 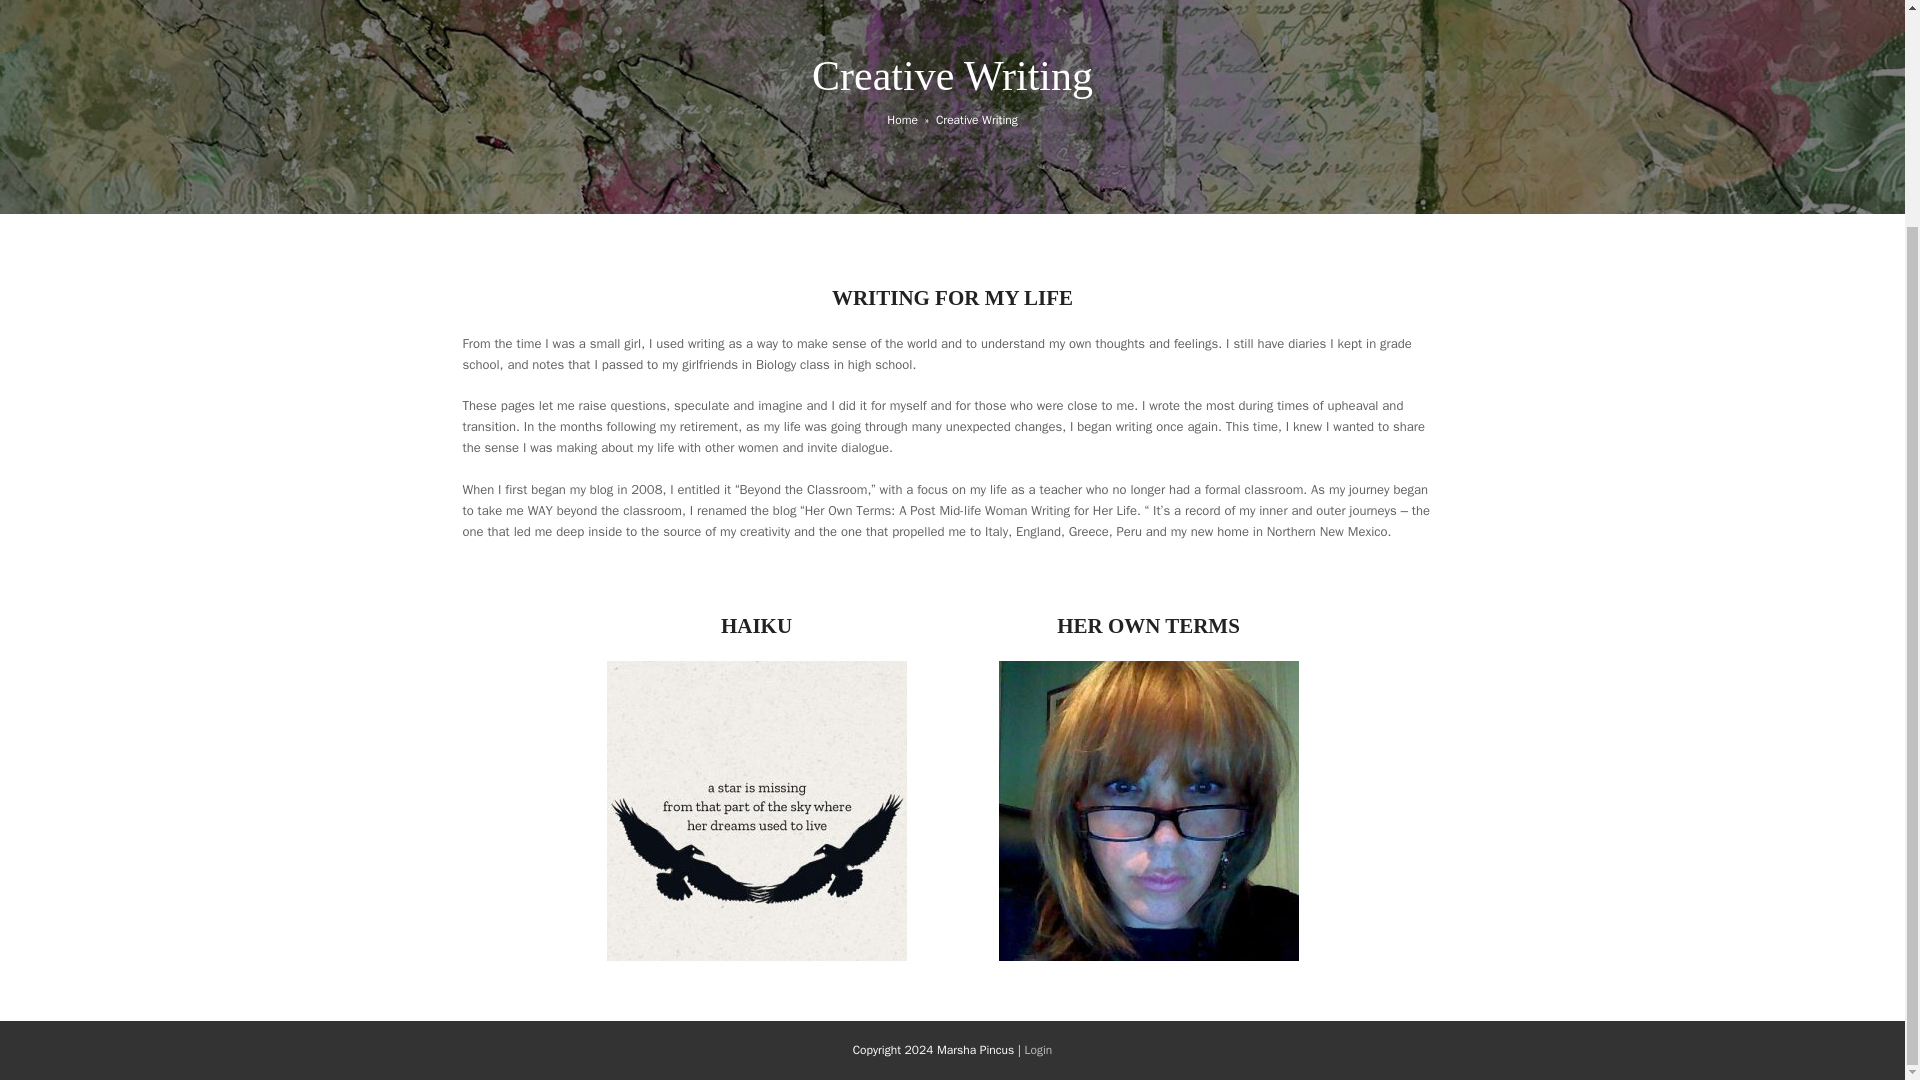 What do you see at coordinates (1148, 626) in the screenshot?
I see `HER OWN TERMS` at bounding box center [1148, 626].